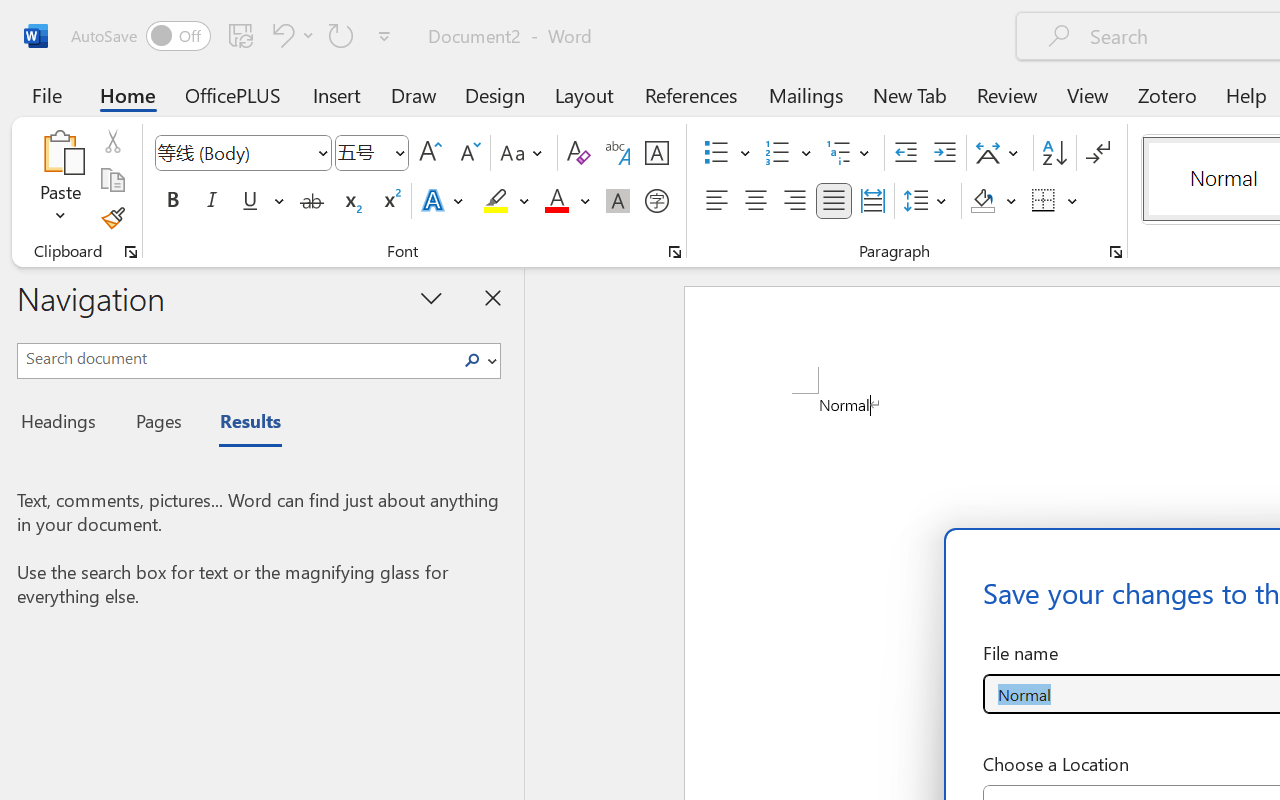  Describe the element at coordinates (716, 201) in the screenshot. I see `Align Left` at that location.